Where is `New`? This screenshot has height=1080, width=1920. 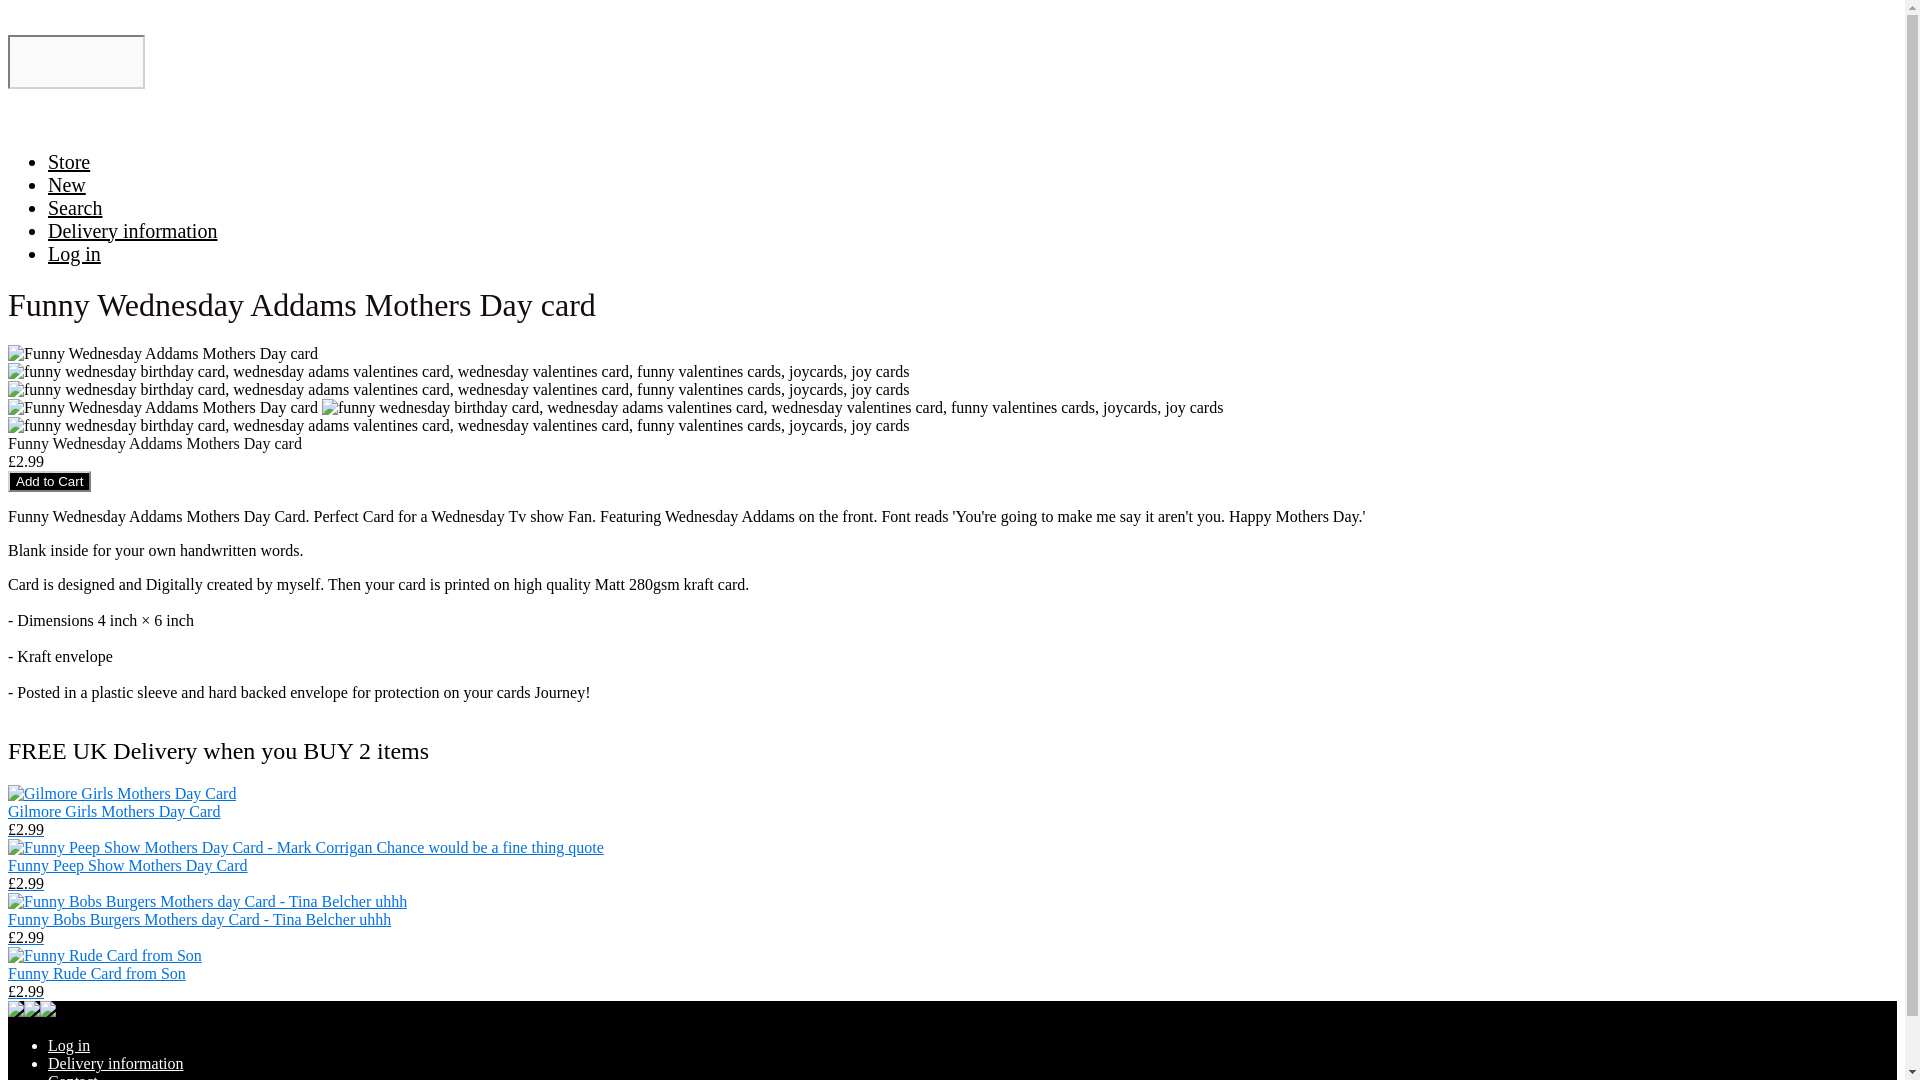 New is located at coordinates (67, 184).